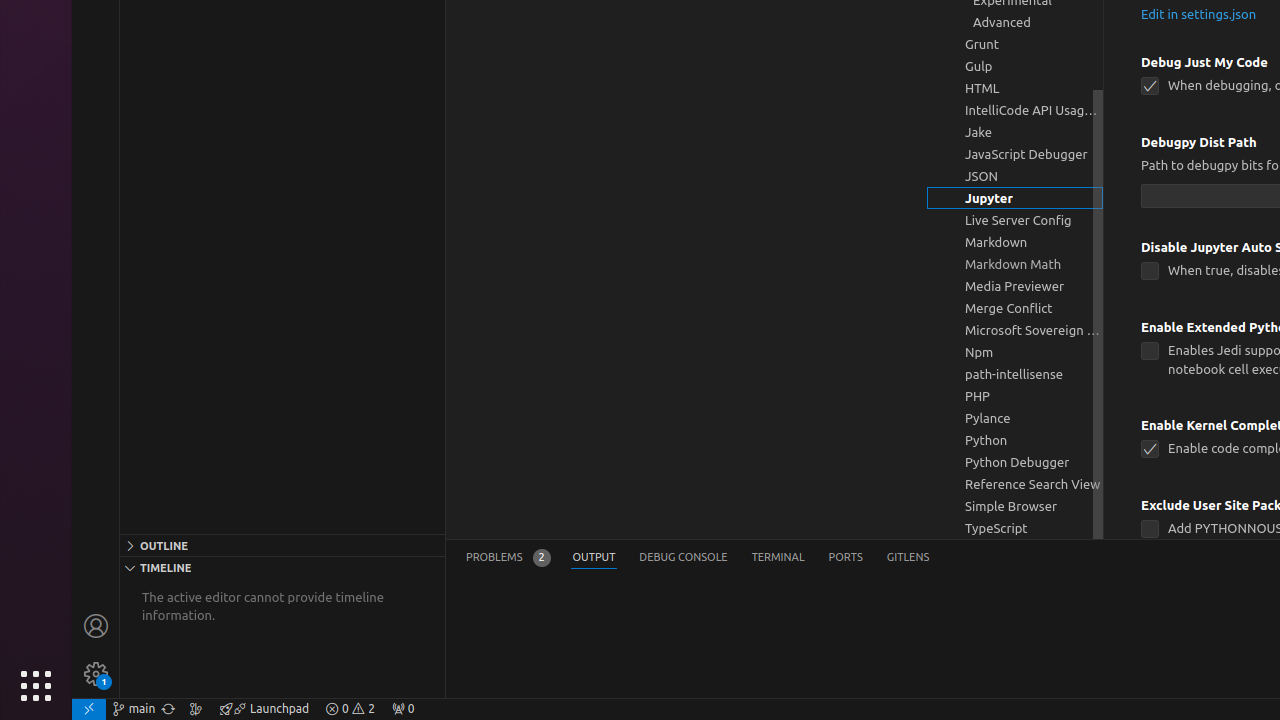 Image resolution: width=1280 pixels, height=720 pixels. What do you see at coordinates (1015, 154) in the screenshot?
I see `JavaScript Debugger, group` at bounding box center [1015, 154].